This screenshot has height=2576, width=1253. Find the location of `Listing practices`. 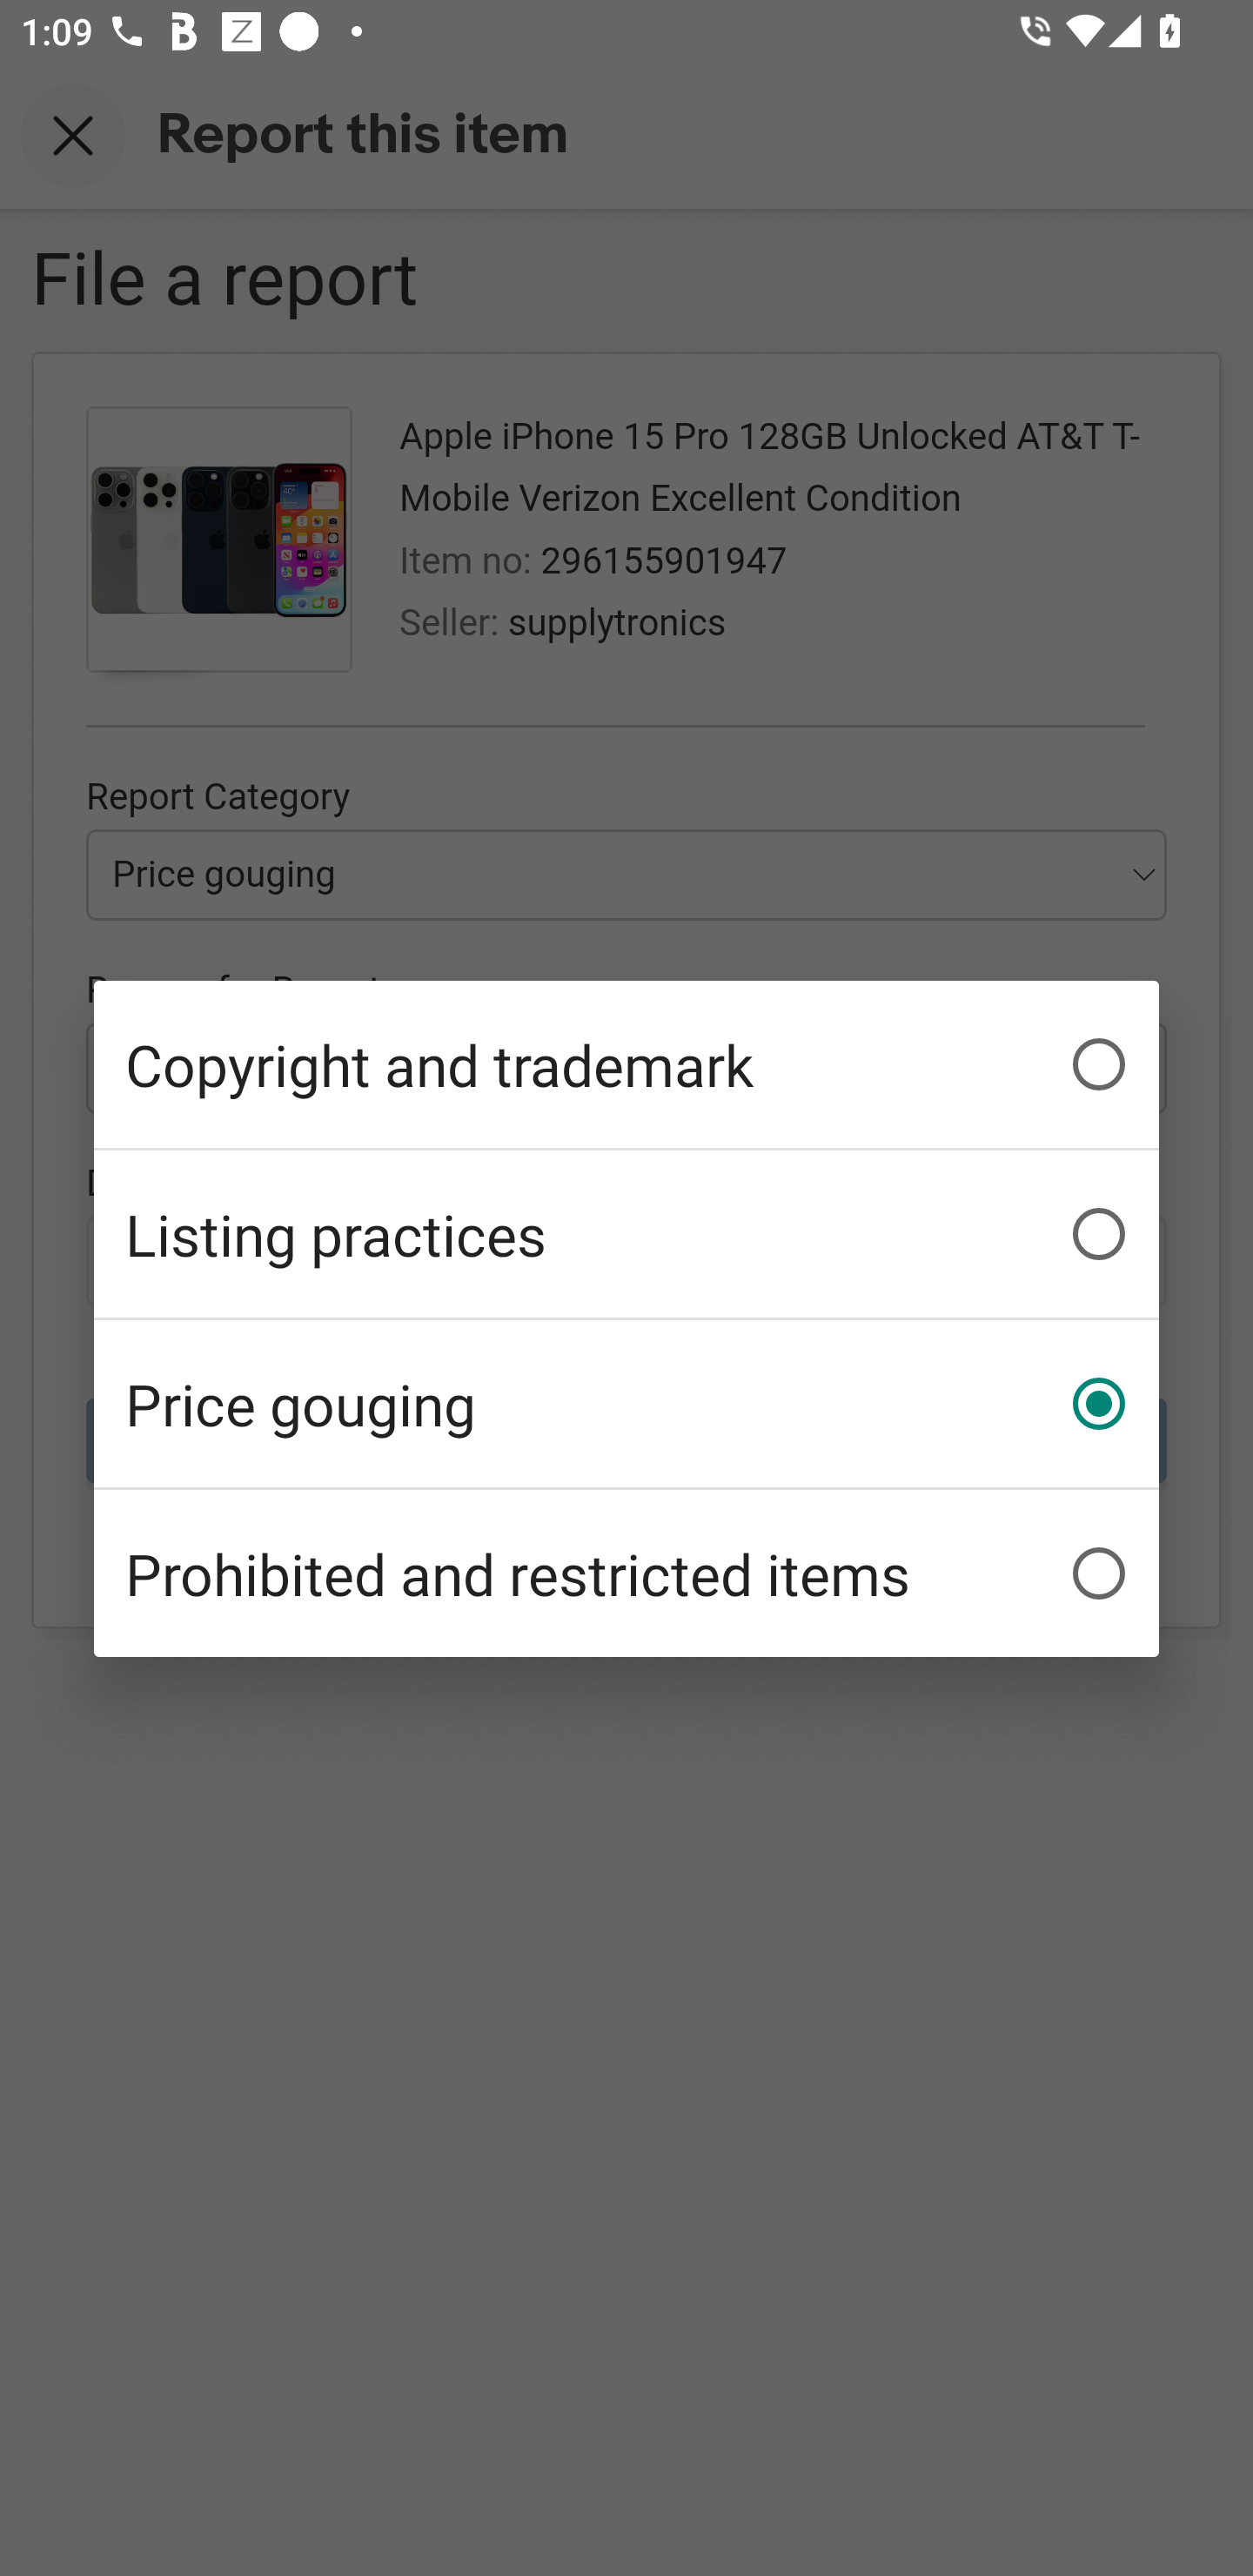

Listing practices is located at coordinates (626, 1234).